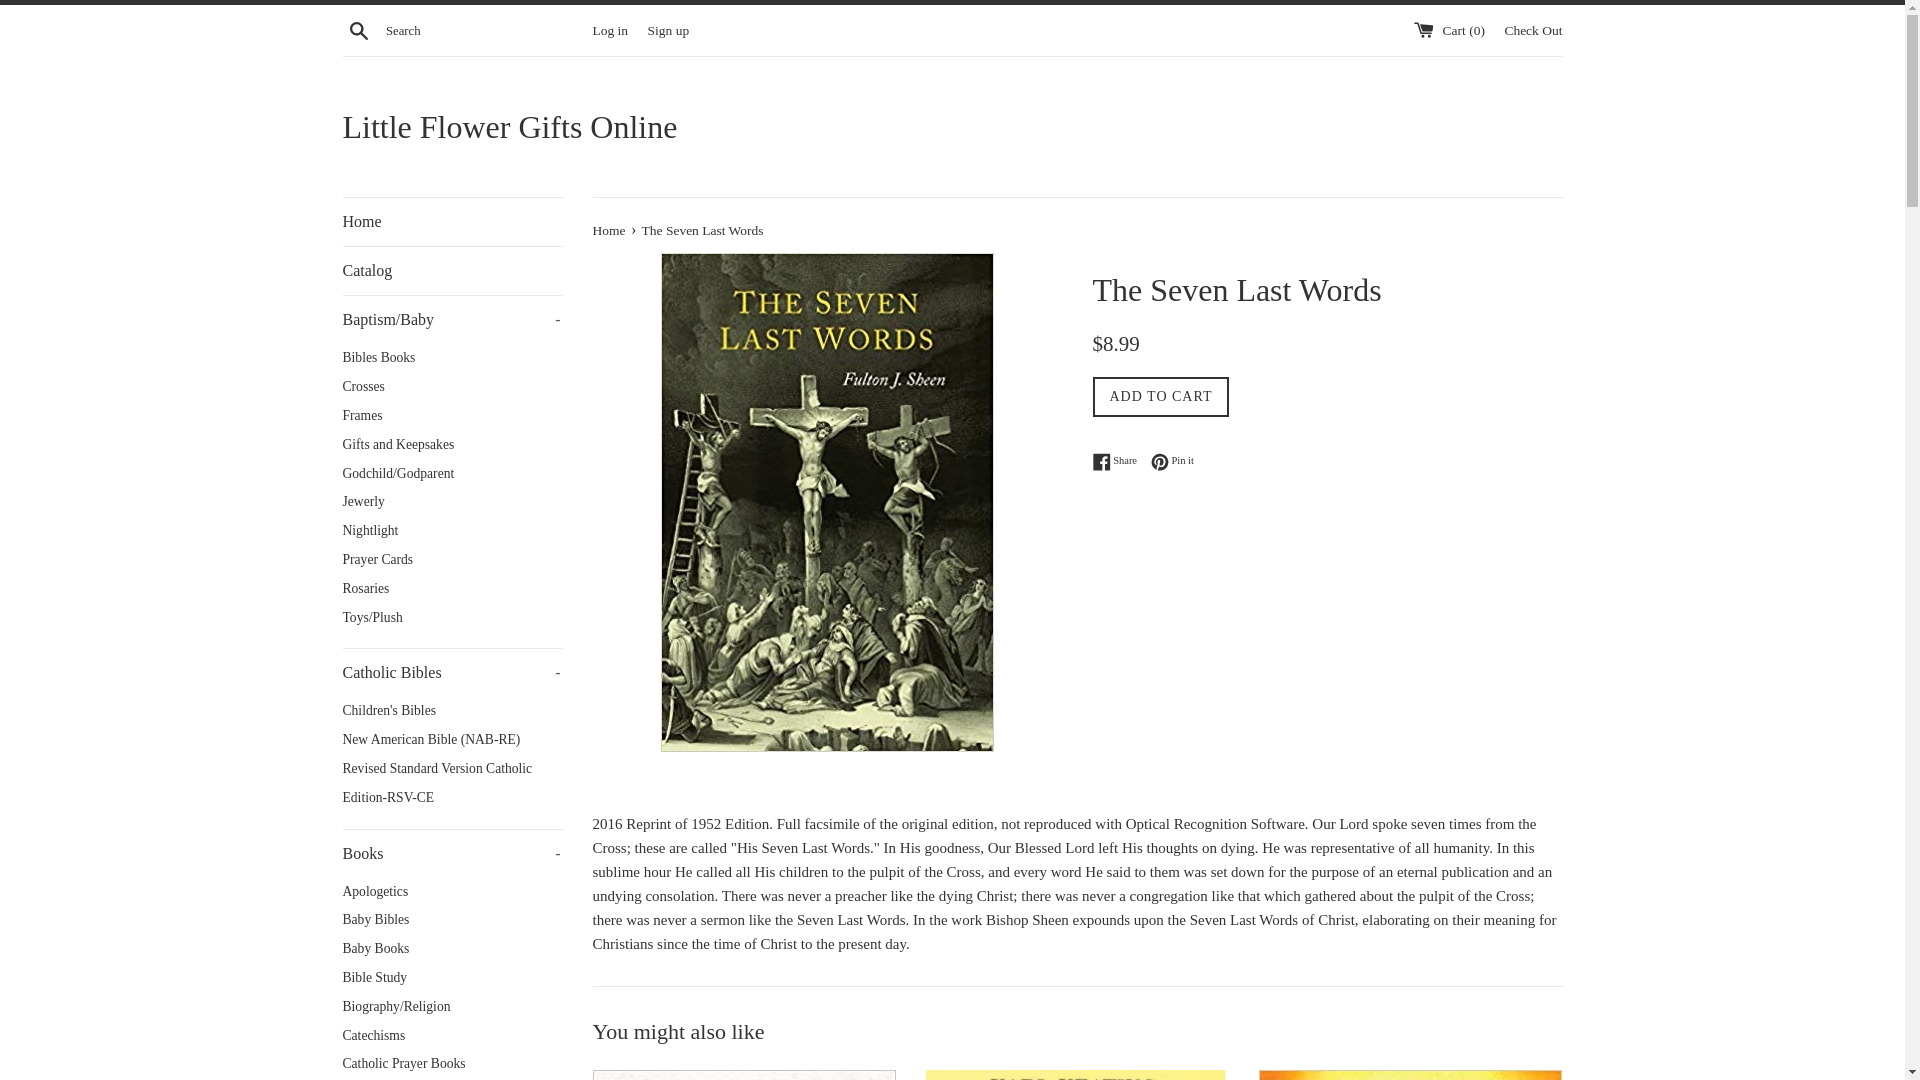 The height and width of the screenshot is (1080, 1920). I want to click on Catholic Theology, so click(1119, 461).